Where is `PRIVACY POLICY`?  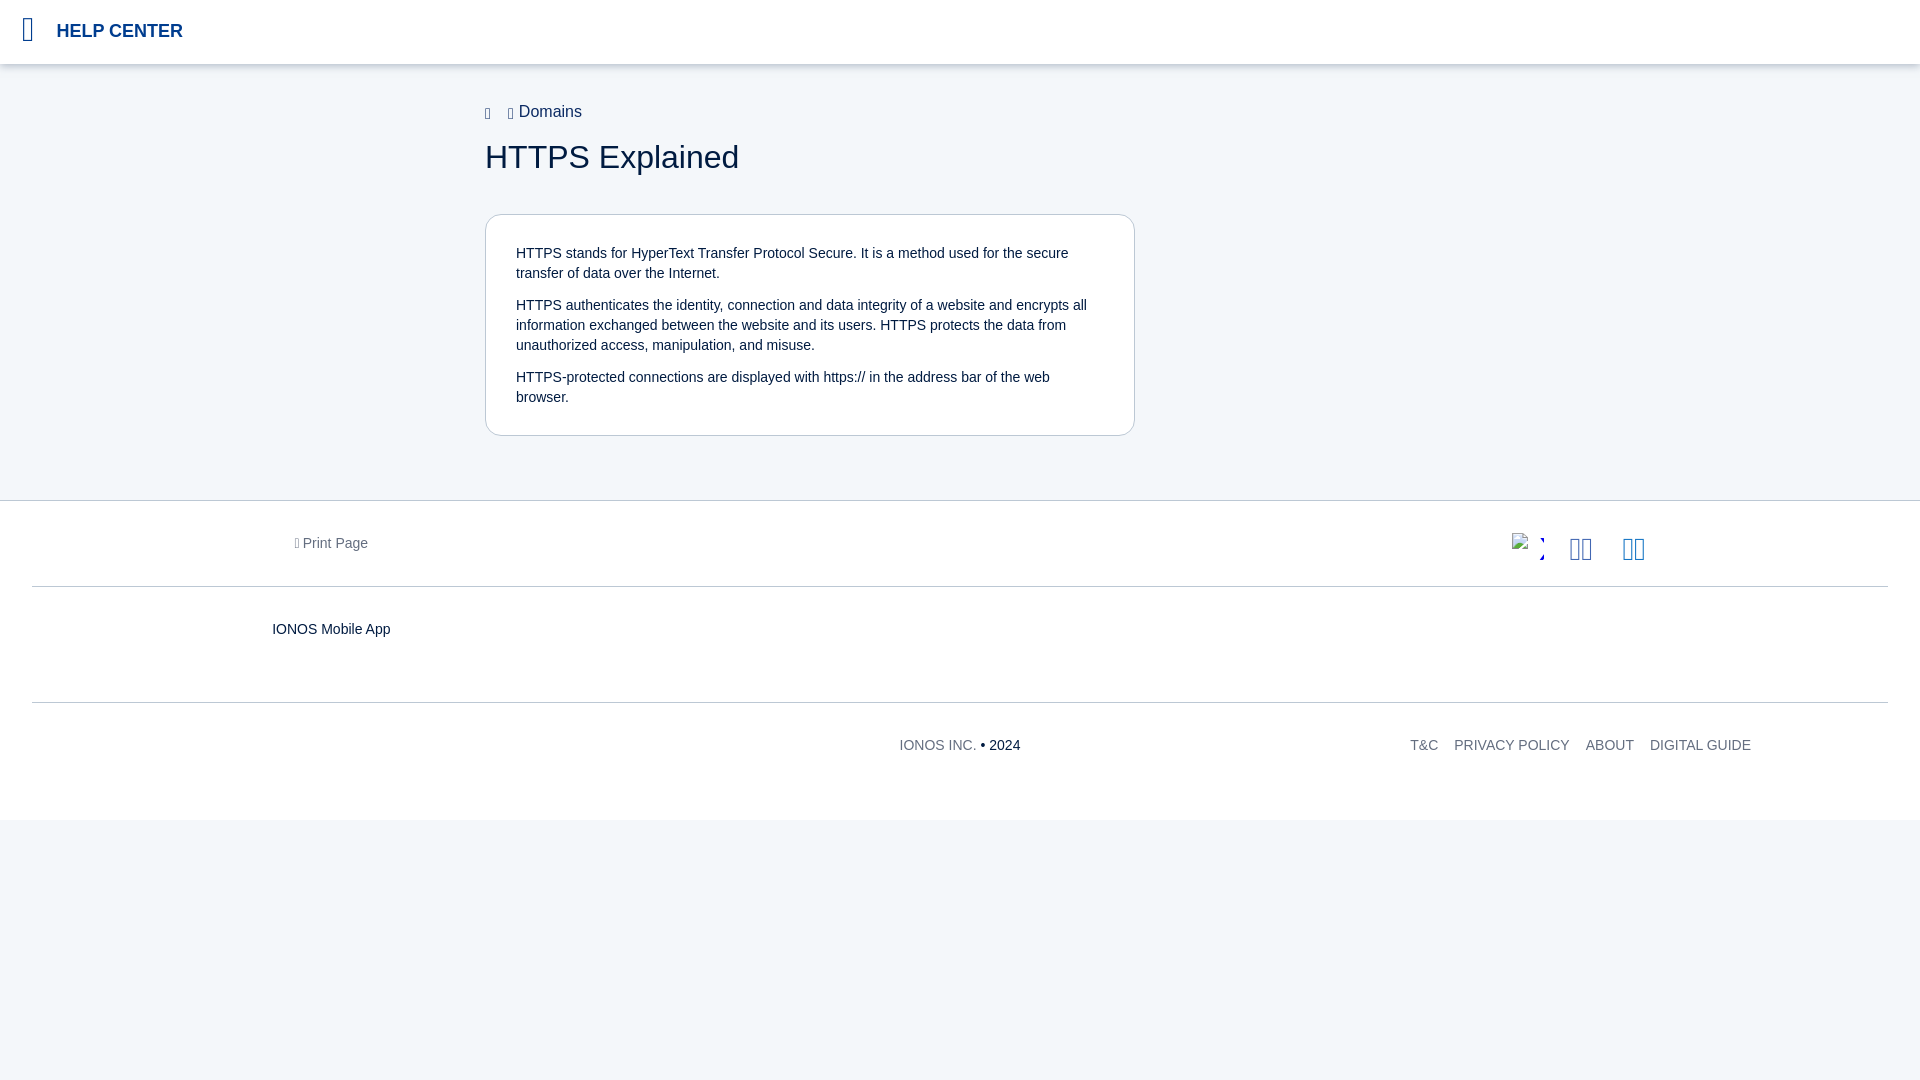 PRIVACY POLICY is located at coordinates (1510, 744).